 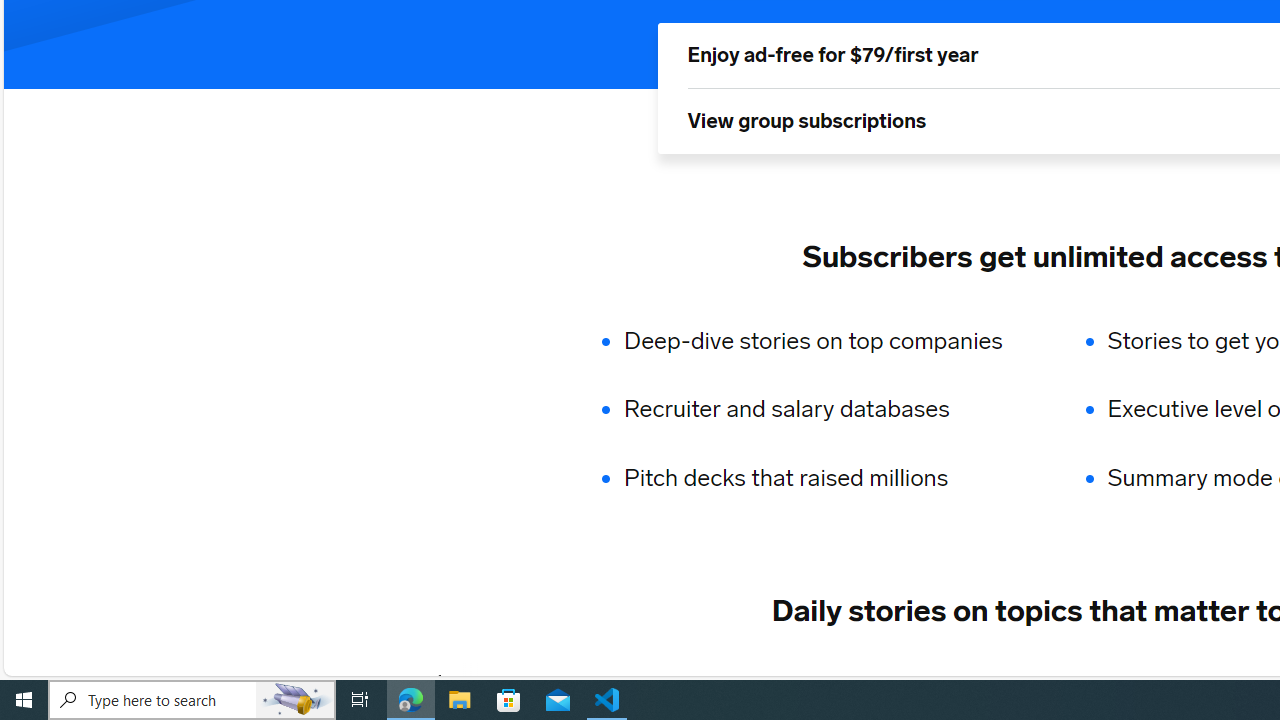 What do you see at coordinates (1016, 681) in the screenshot?
I see `PERSONAL FINANCE` at bounding box center [1016, 681].